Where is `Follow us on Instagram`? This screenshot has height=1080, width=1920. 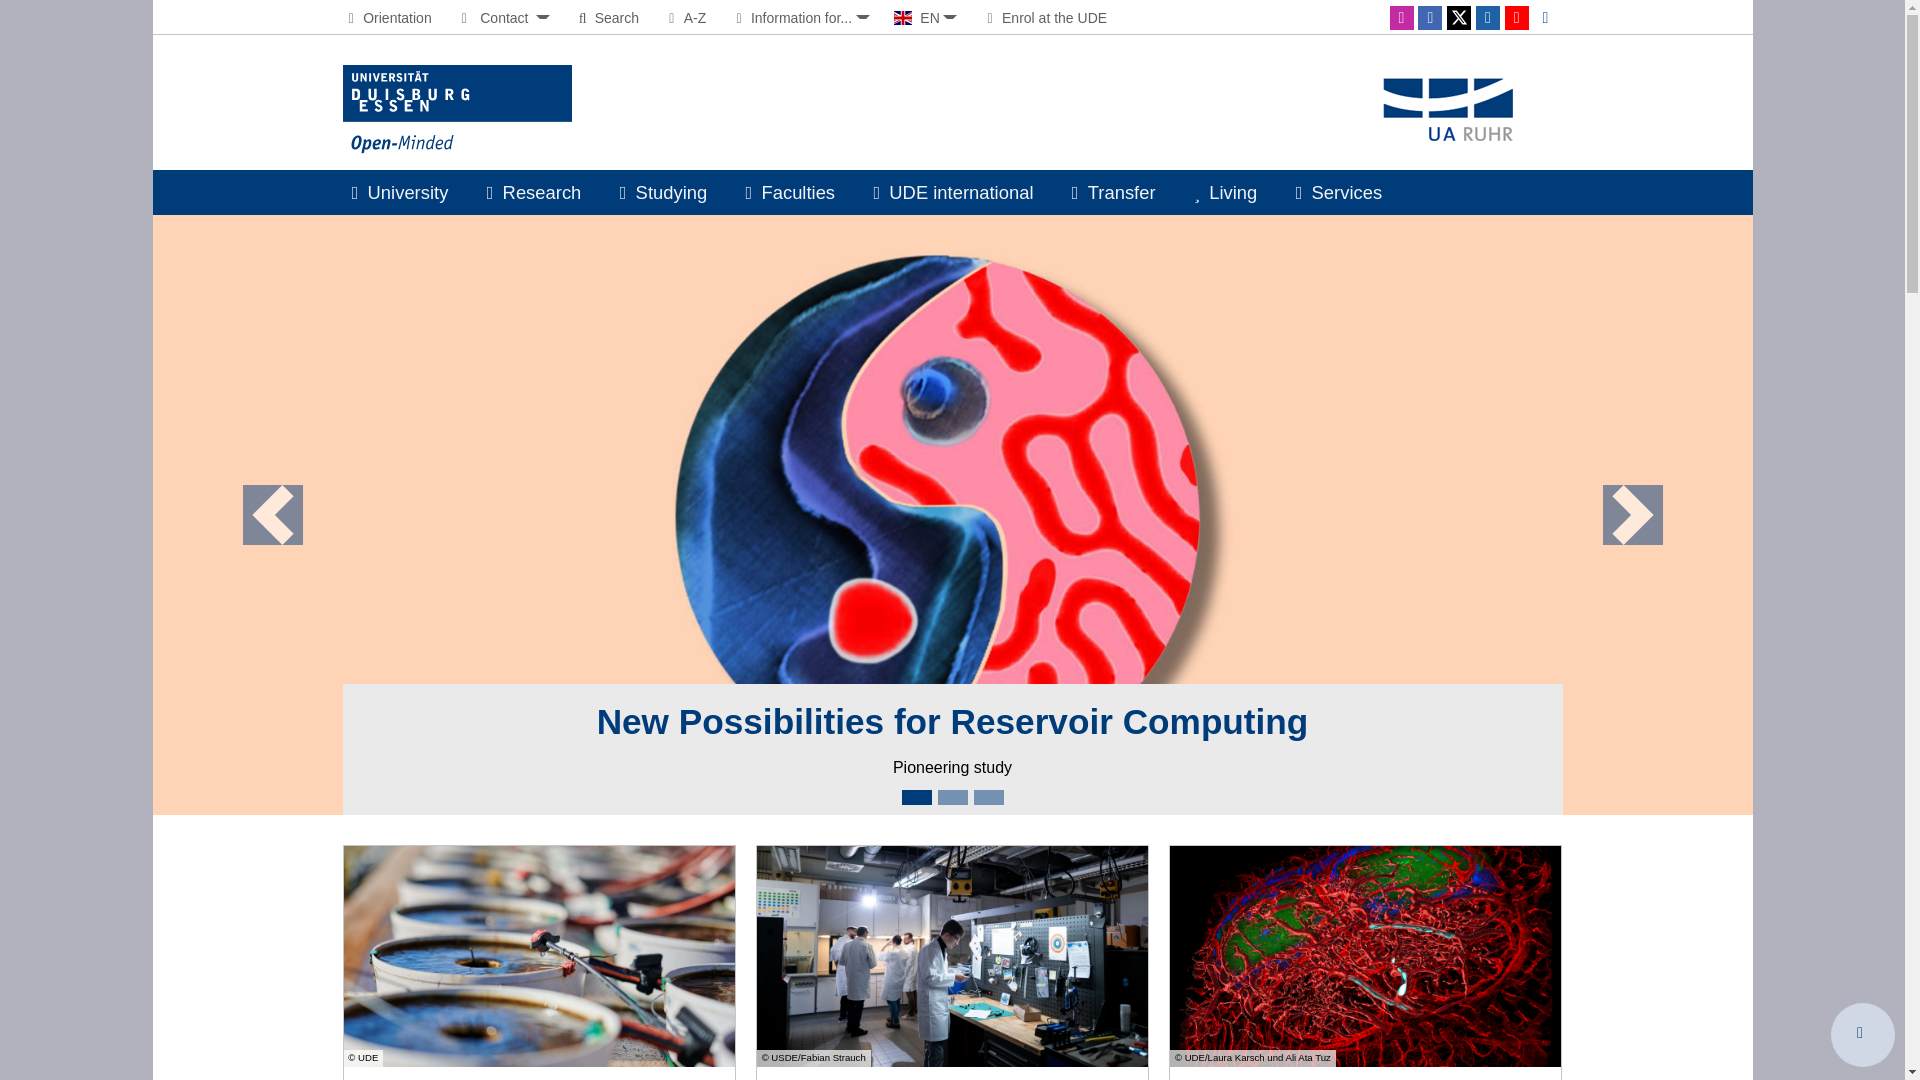 Follow us on Instagram is located at coordinates (1402, 18).